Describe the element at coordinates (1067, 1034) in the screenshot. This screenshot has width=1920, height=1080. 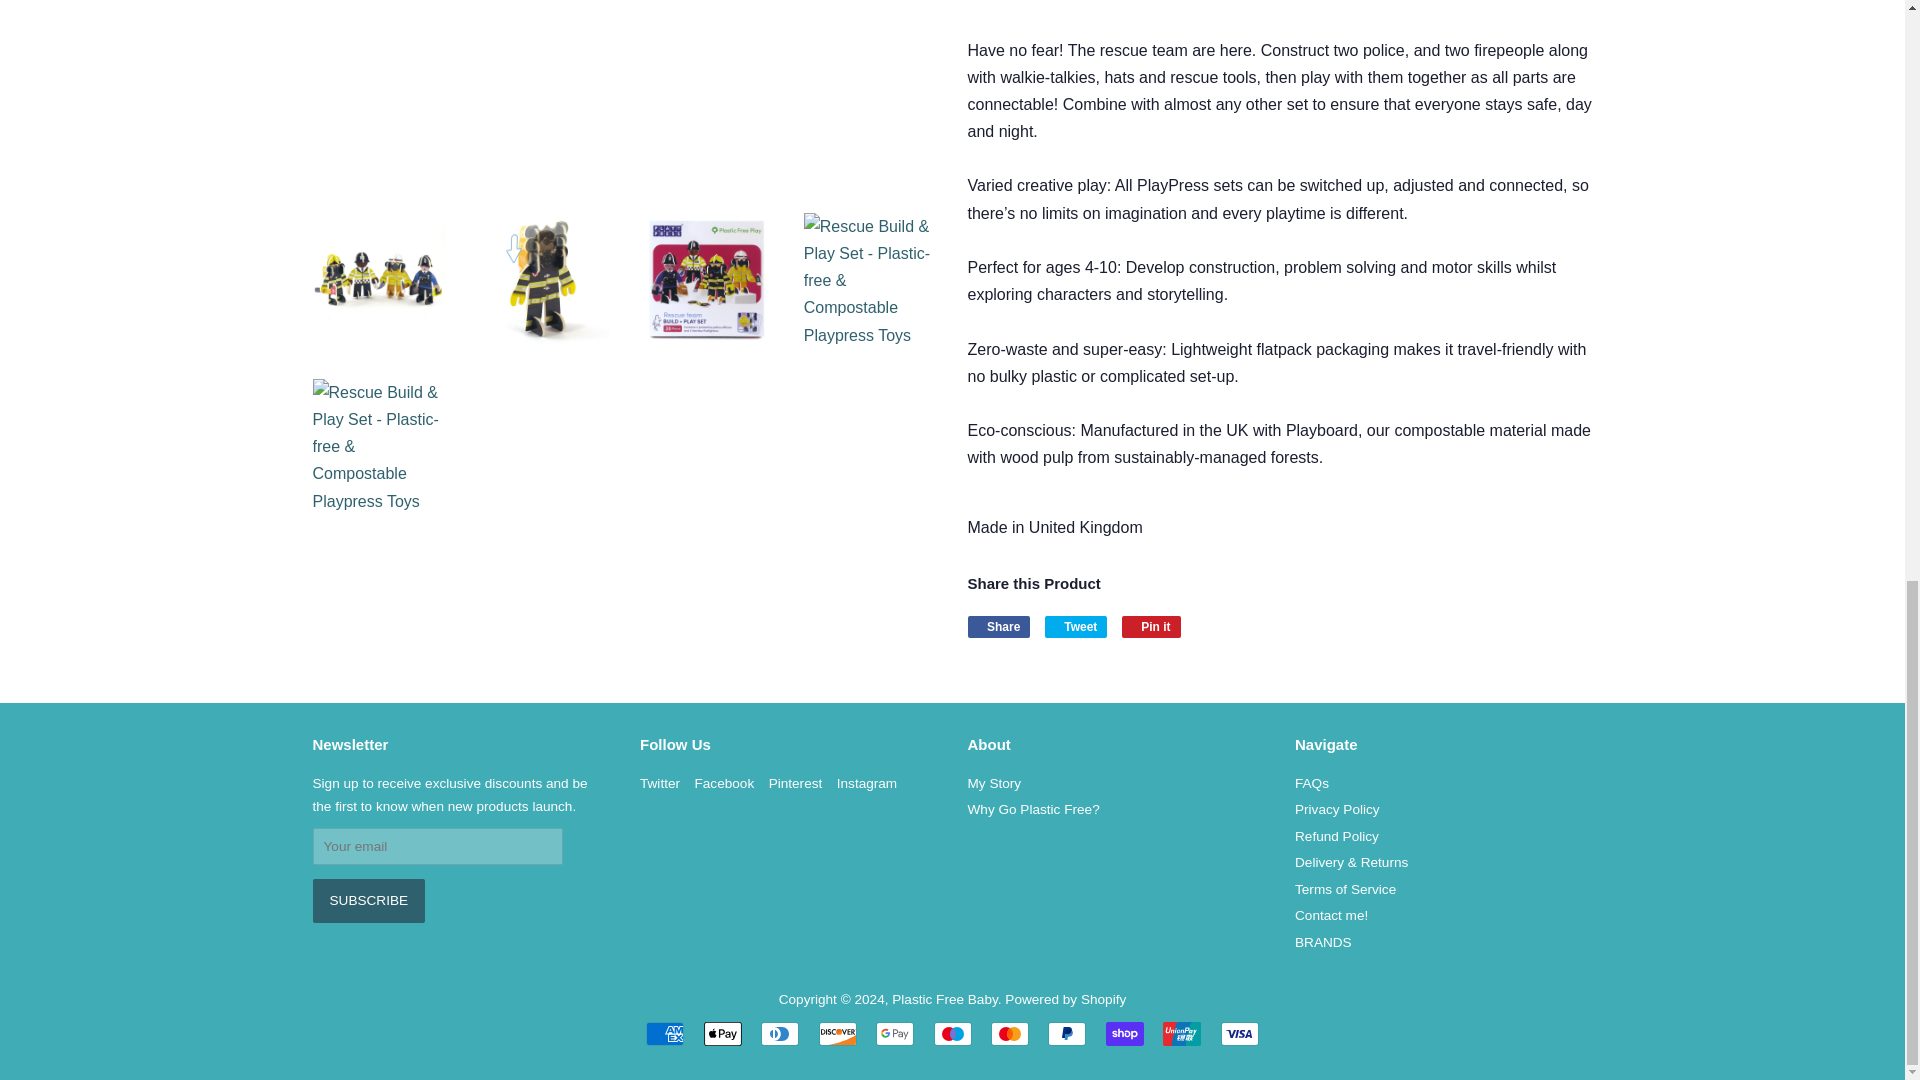
I see `PayPal` at that location.